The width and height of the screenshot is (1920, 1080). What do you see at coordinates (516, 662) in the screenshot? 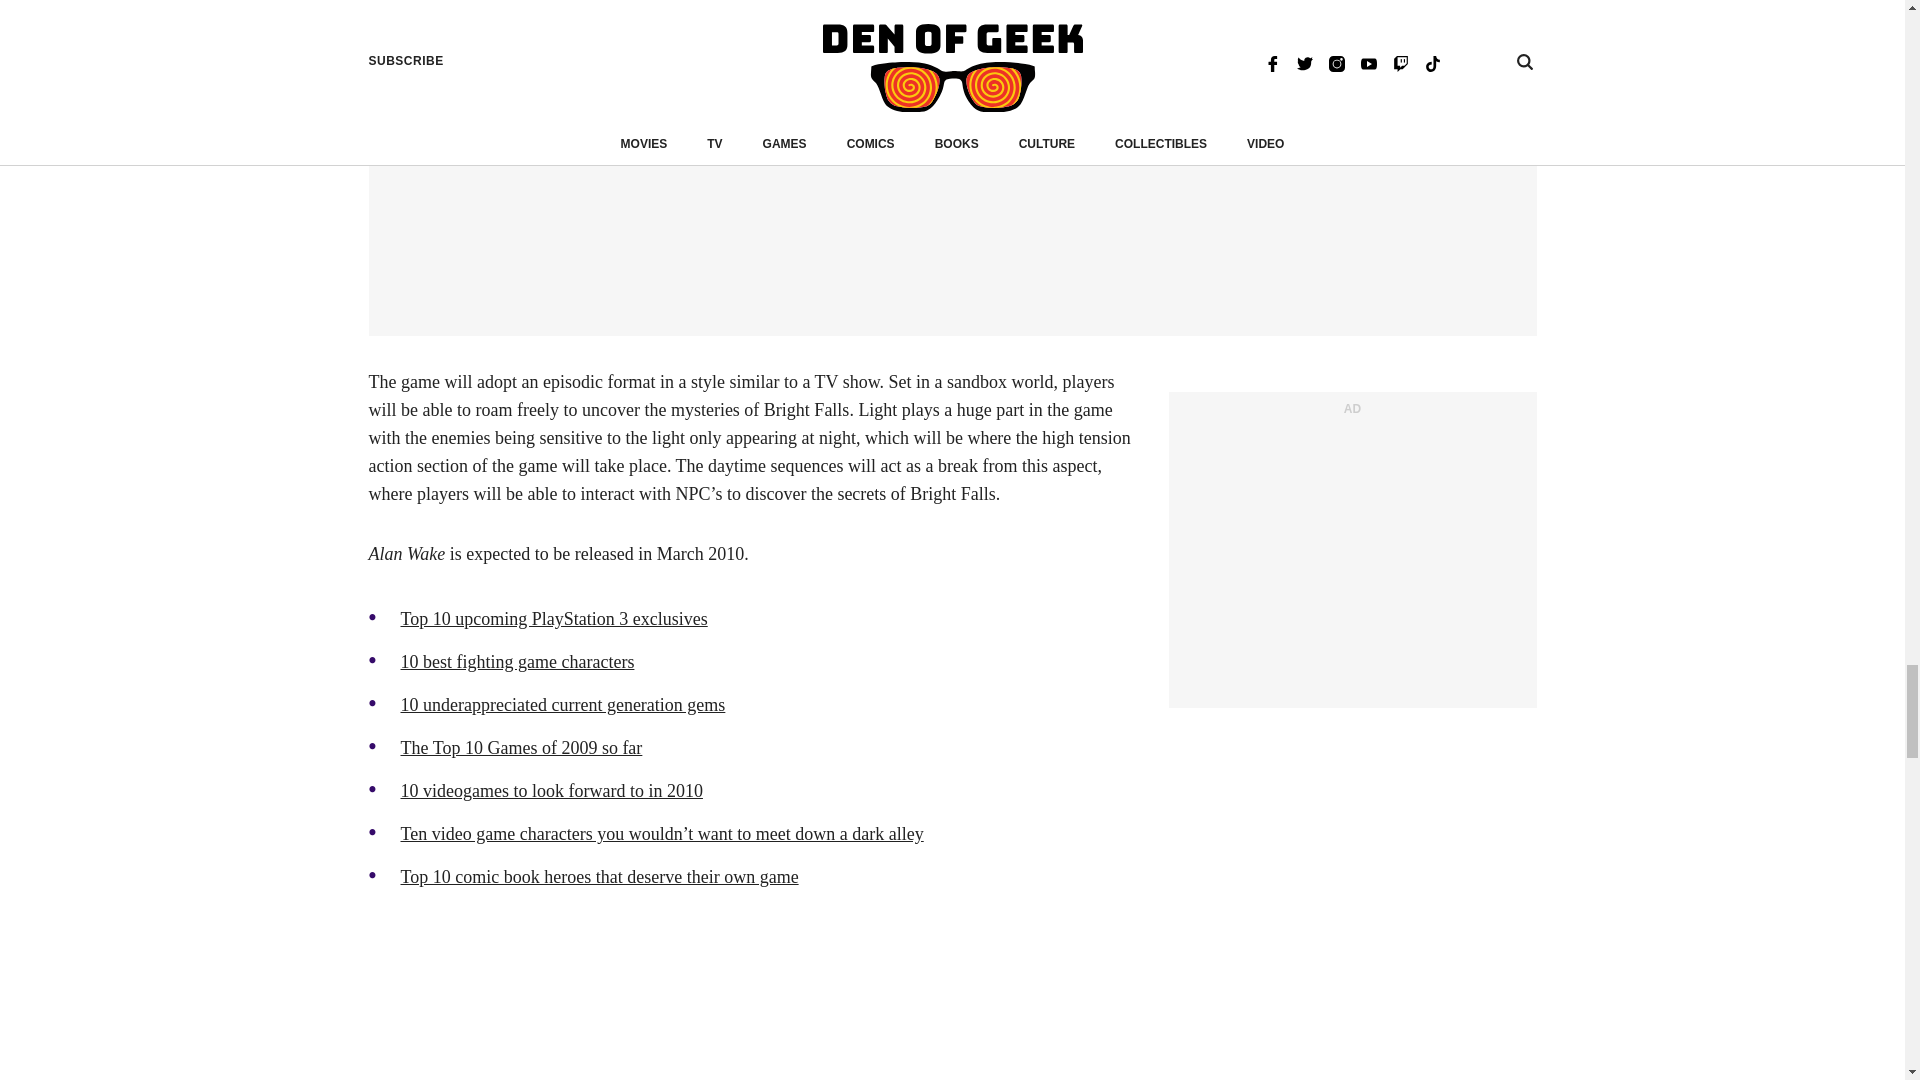
I see `10 best fighting game characters` at bounding box center [516, 662].